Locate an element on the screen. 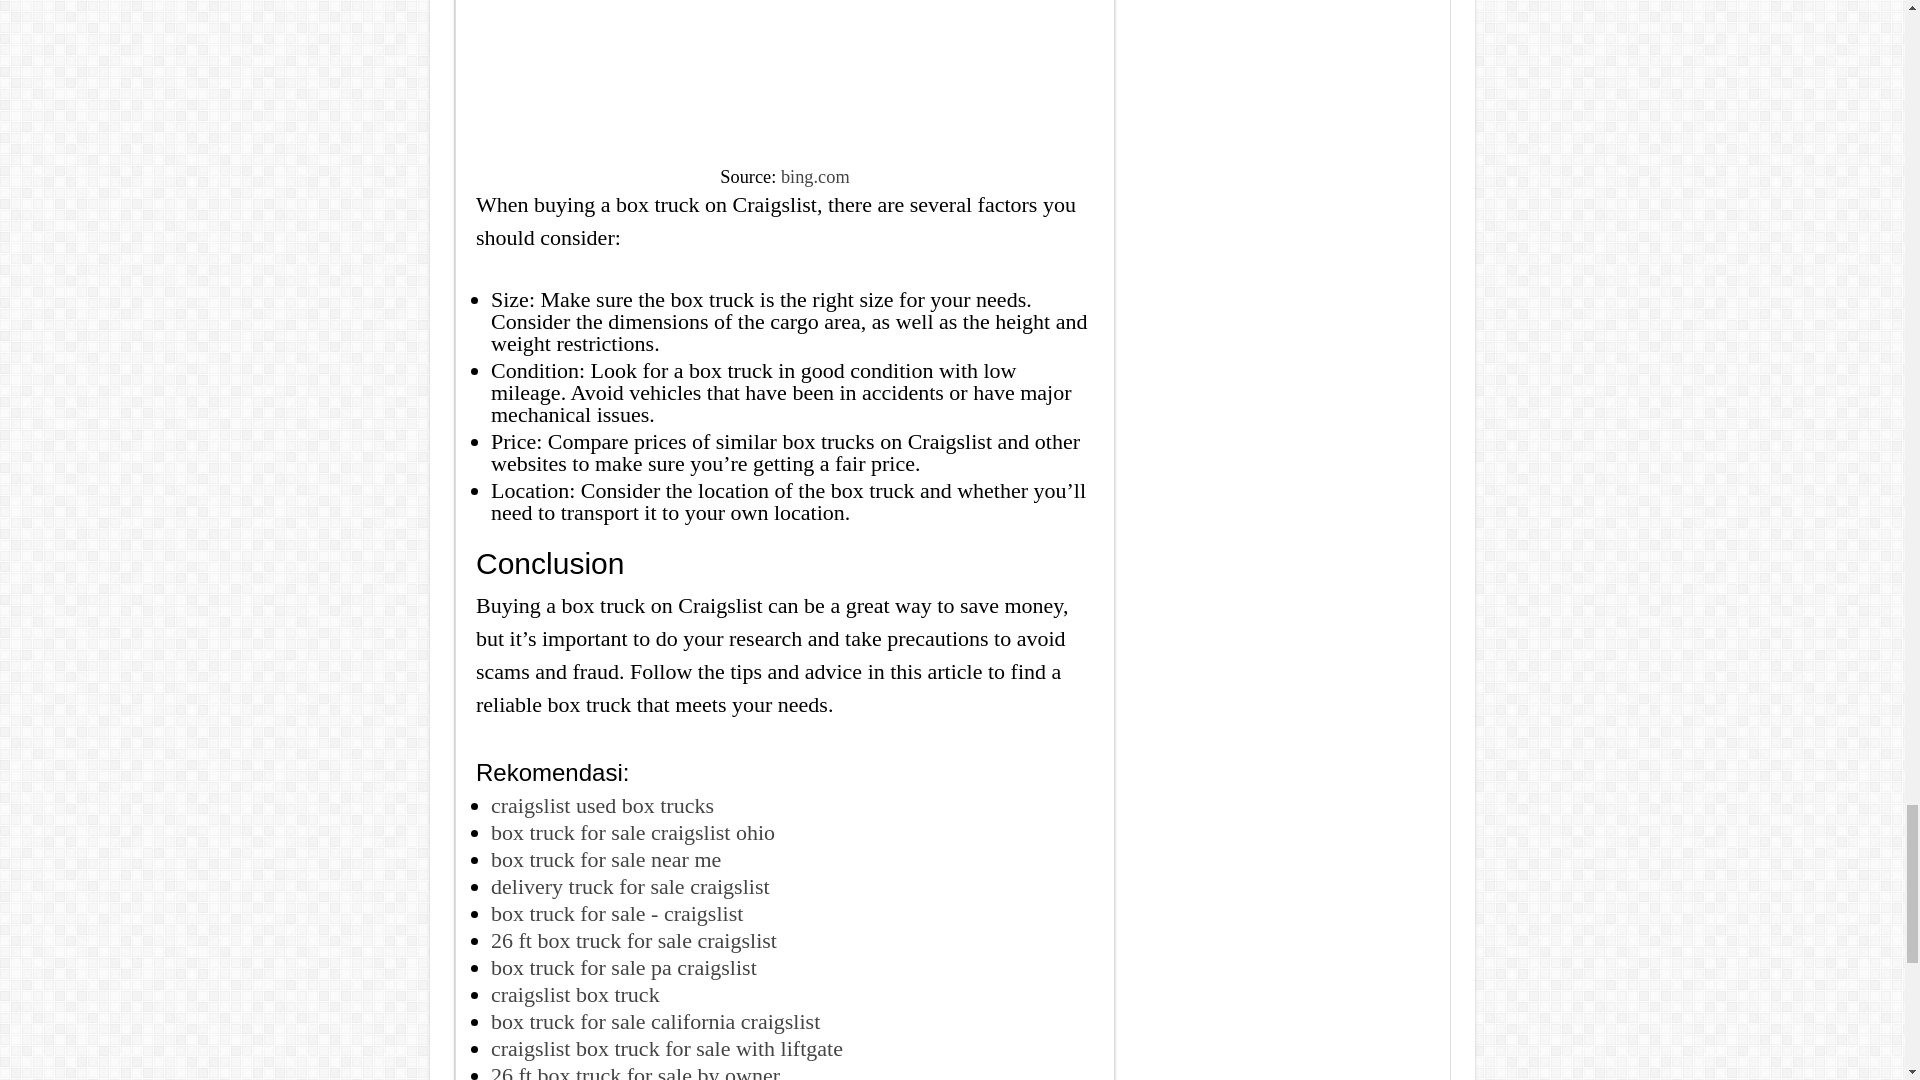 The image size is (1920, 1080). box truck for sale craigslist ohio is located at coordinates (633, 832).